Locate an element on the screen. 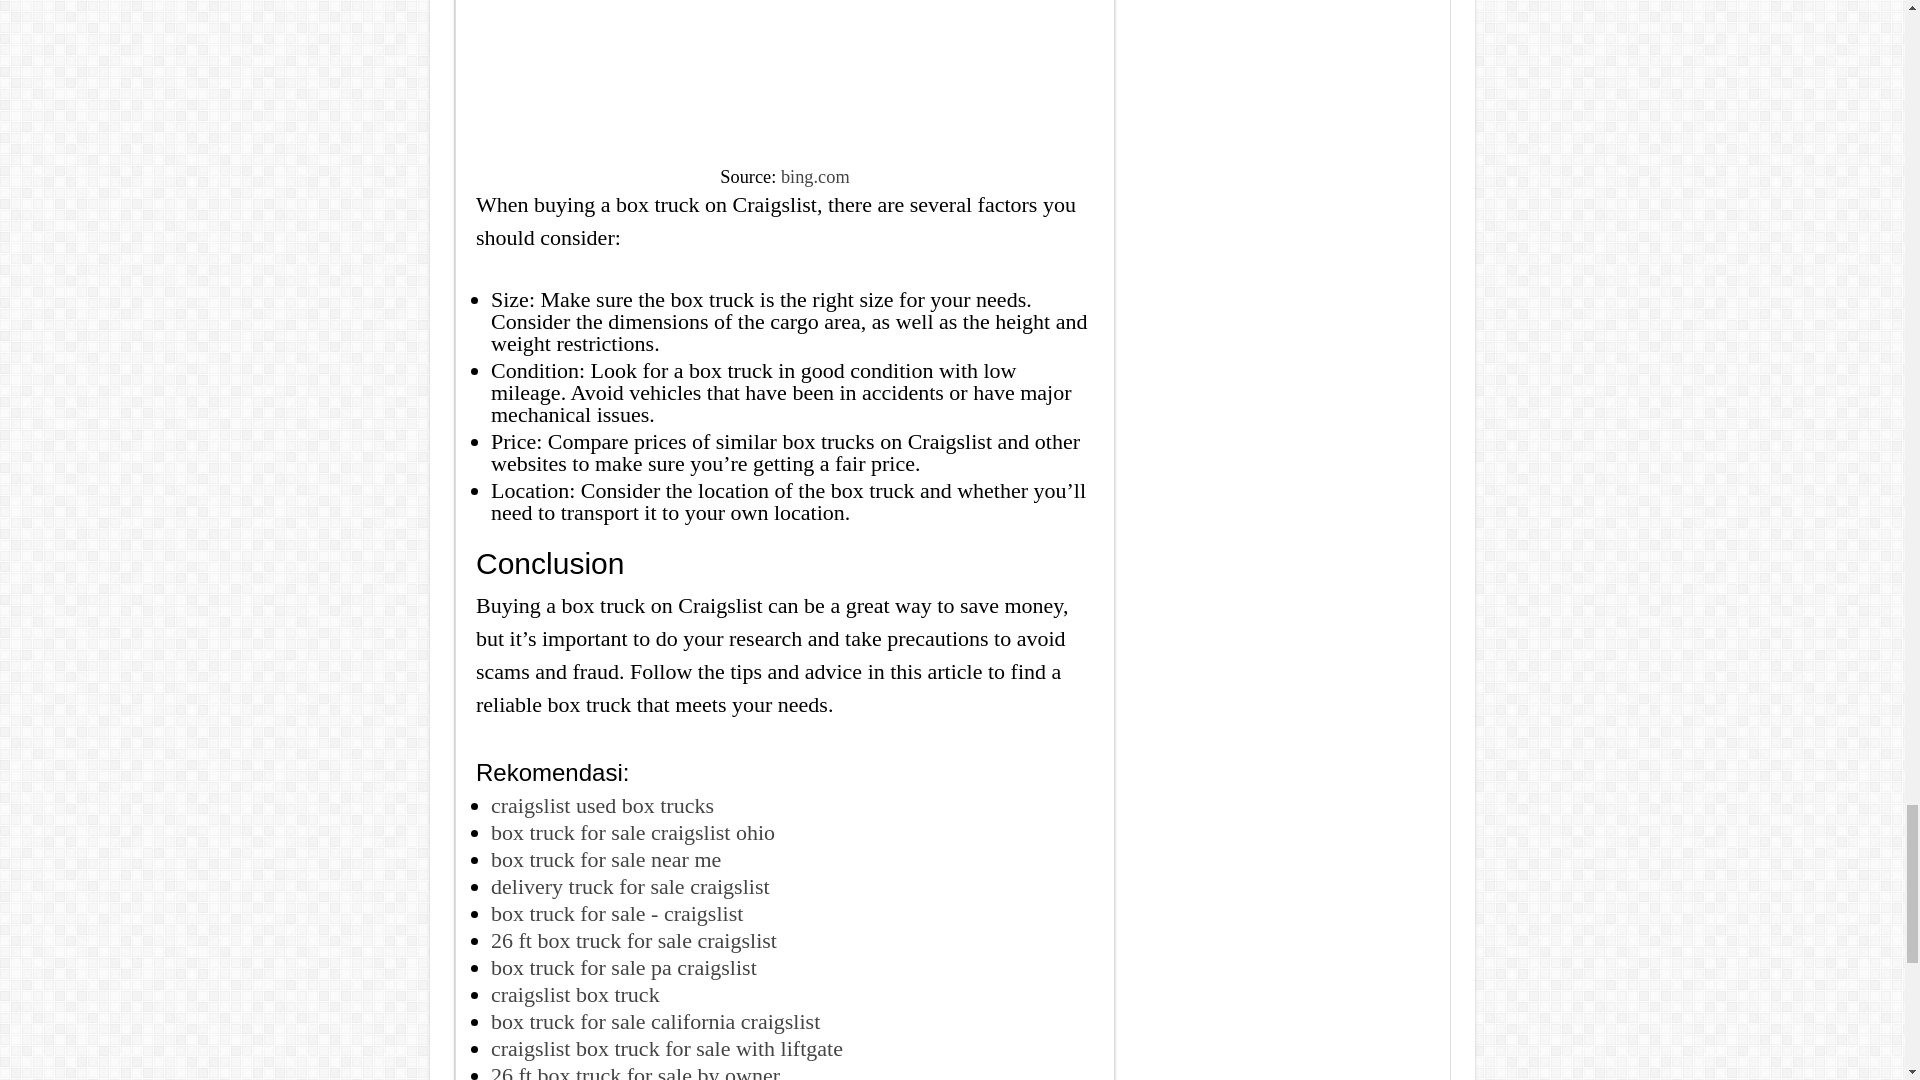 The image size is (1920, 1080). box truck for sale craigslist ohio is located at coordinates (633, 832).